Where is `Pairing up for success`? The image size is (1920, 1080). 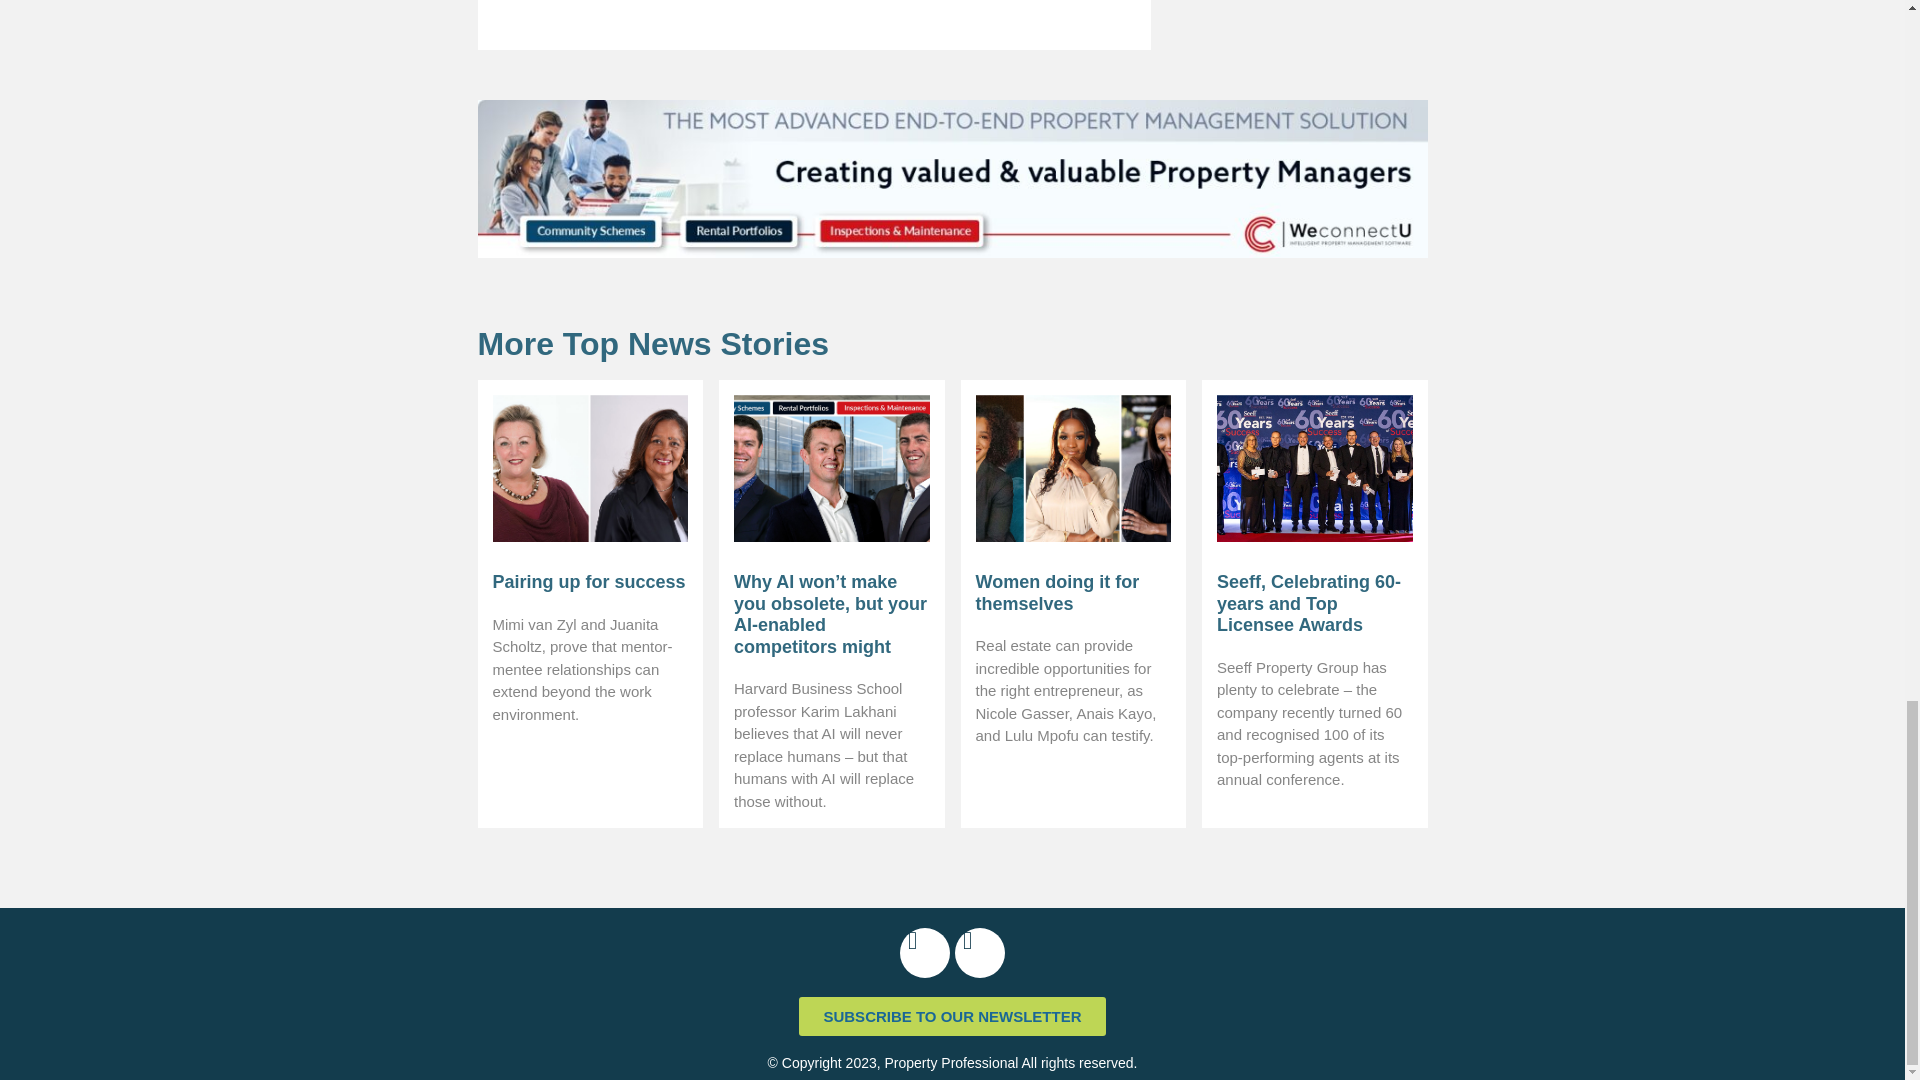
Pairing up for success is located at coordinates (588, 582).